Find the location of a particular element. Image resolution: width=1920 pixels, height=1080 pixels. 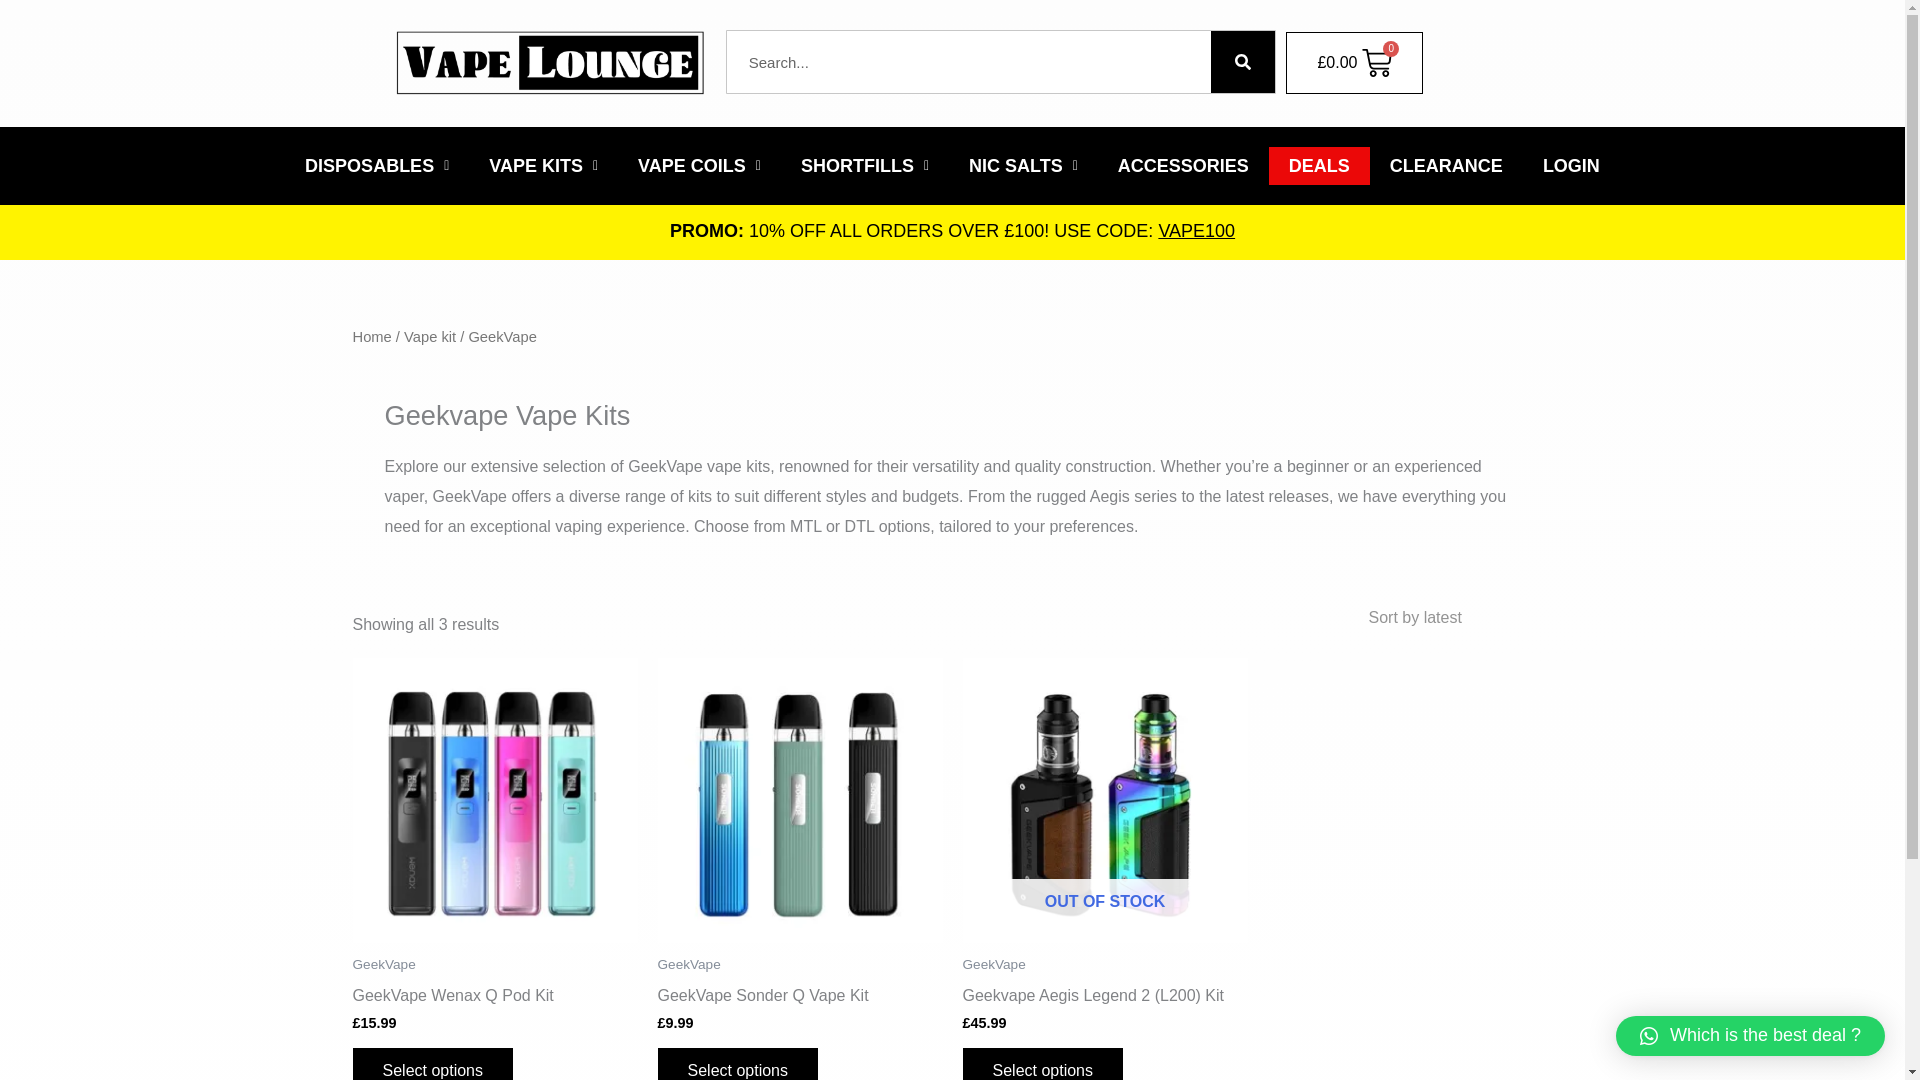

VAPE COILS is located at coordinates (700, 165).